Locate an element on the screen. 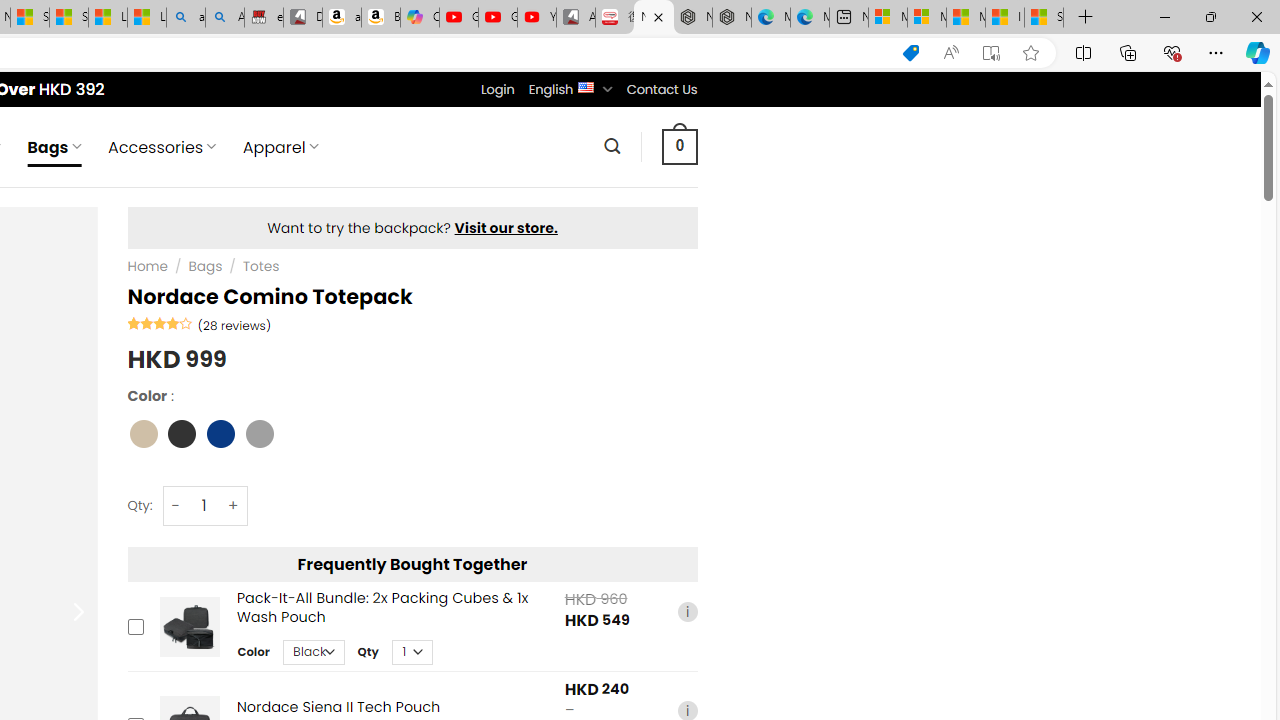 This screenshot has width=1280, height=720. Add this product to cart is located at coordinates (134, 626).